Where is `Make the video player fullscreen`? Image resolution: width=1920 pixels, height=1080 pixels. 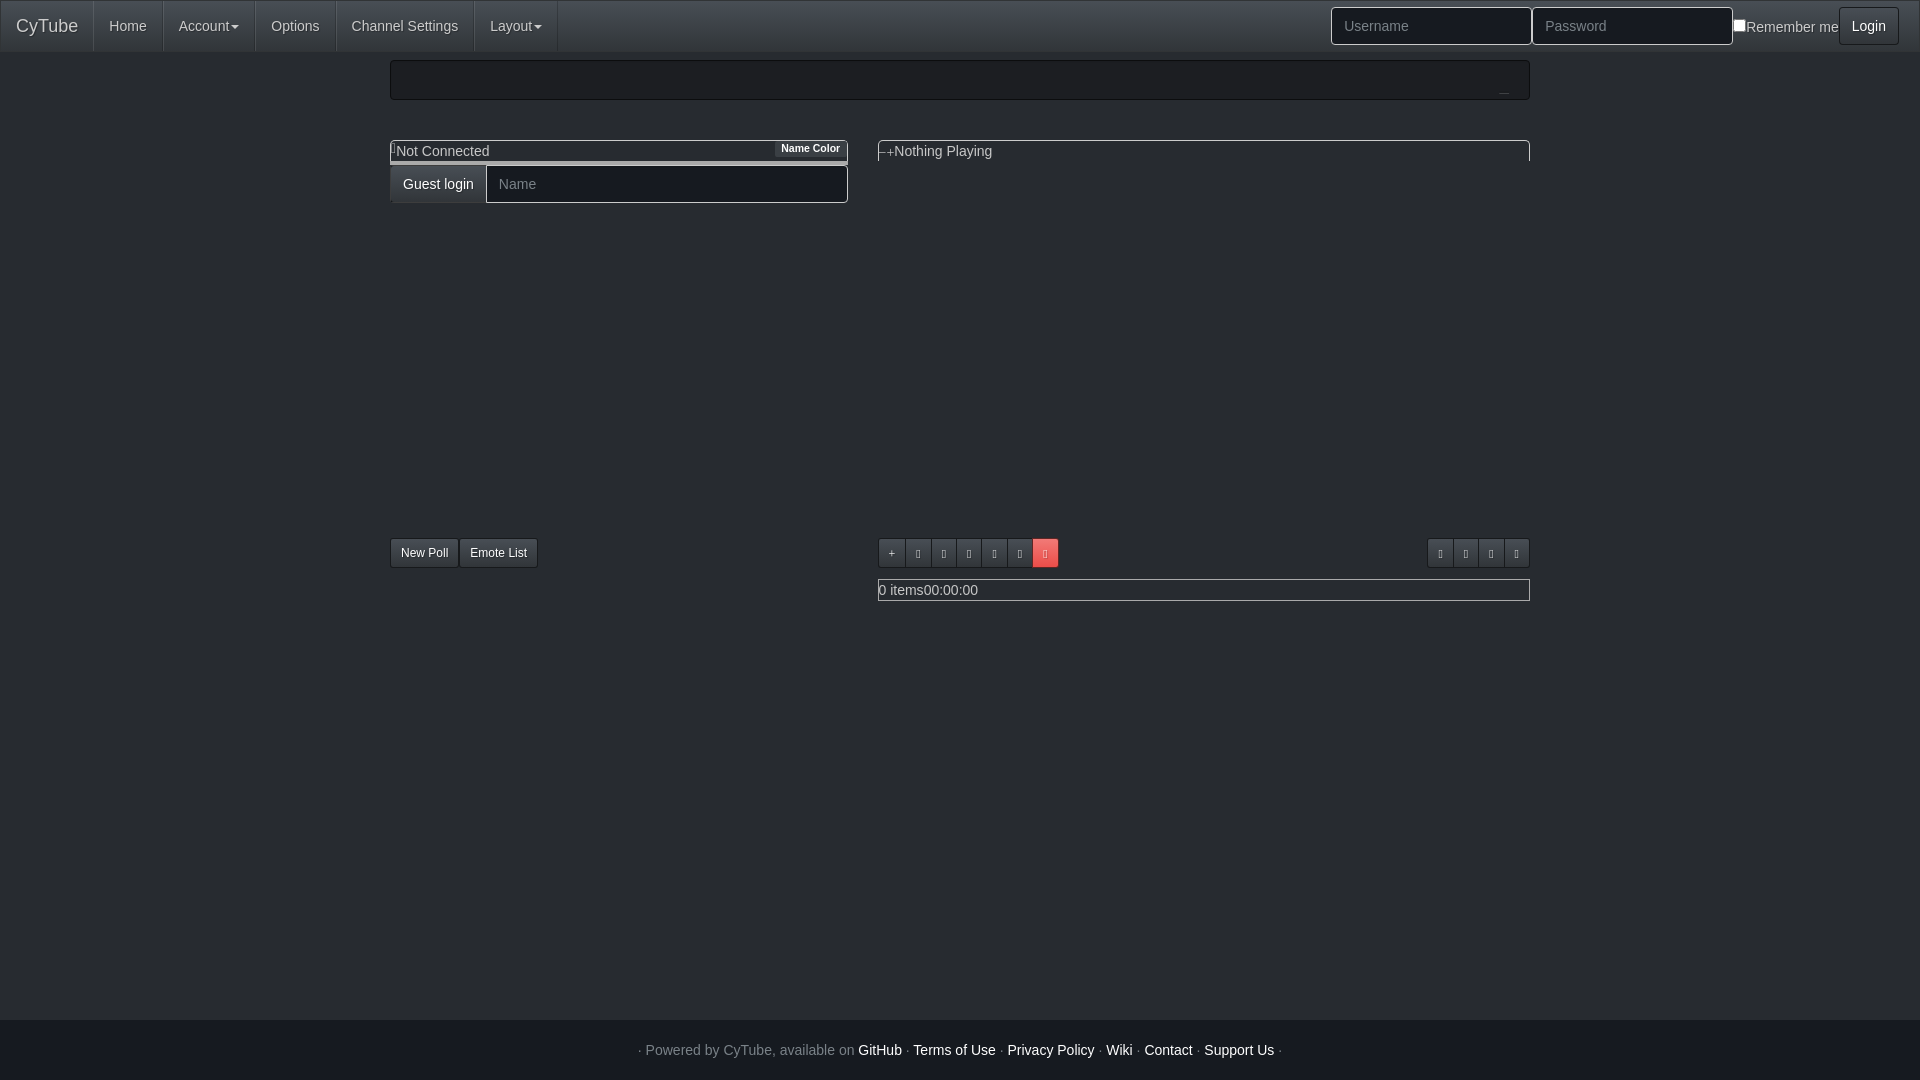
Make the video player fullscreen is located at coordinates (1466, 553).